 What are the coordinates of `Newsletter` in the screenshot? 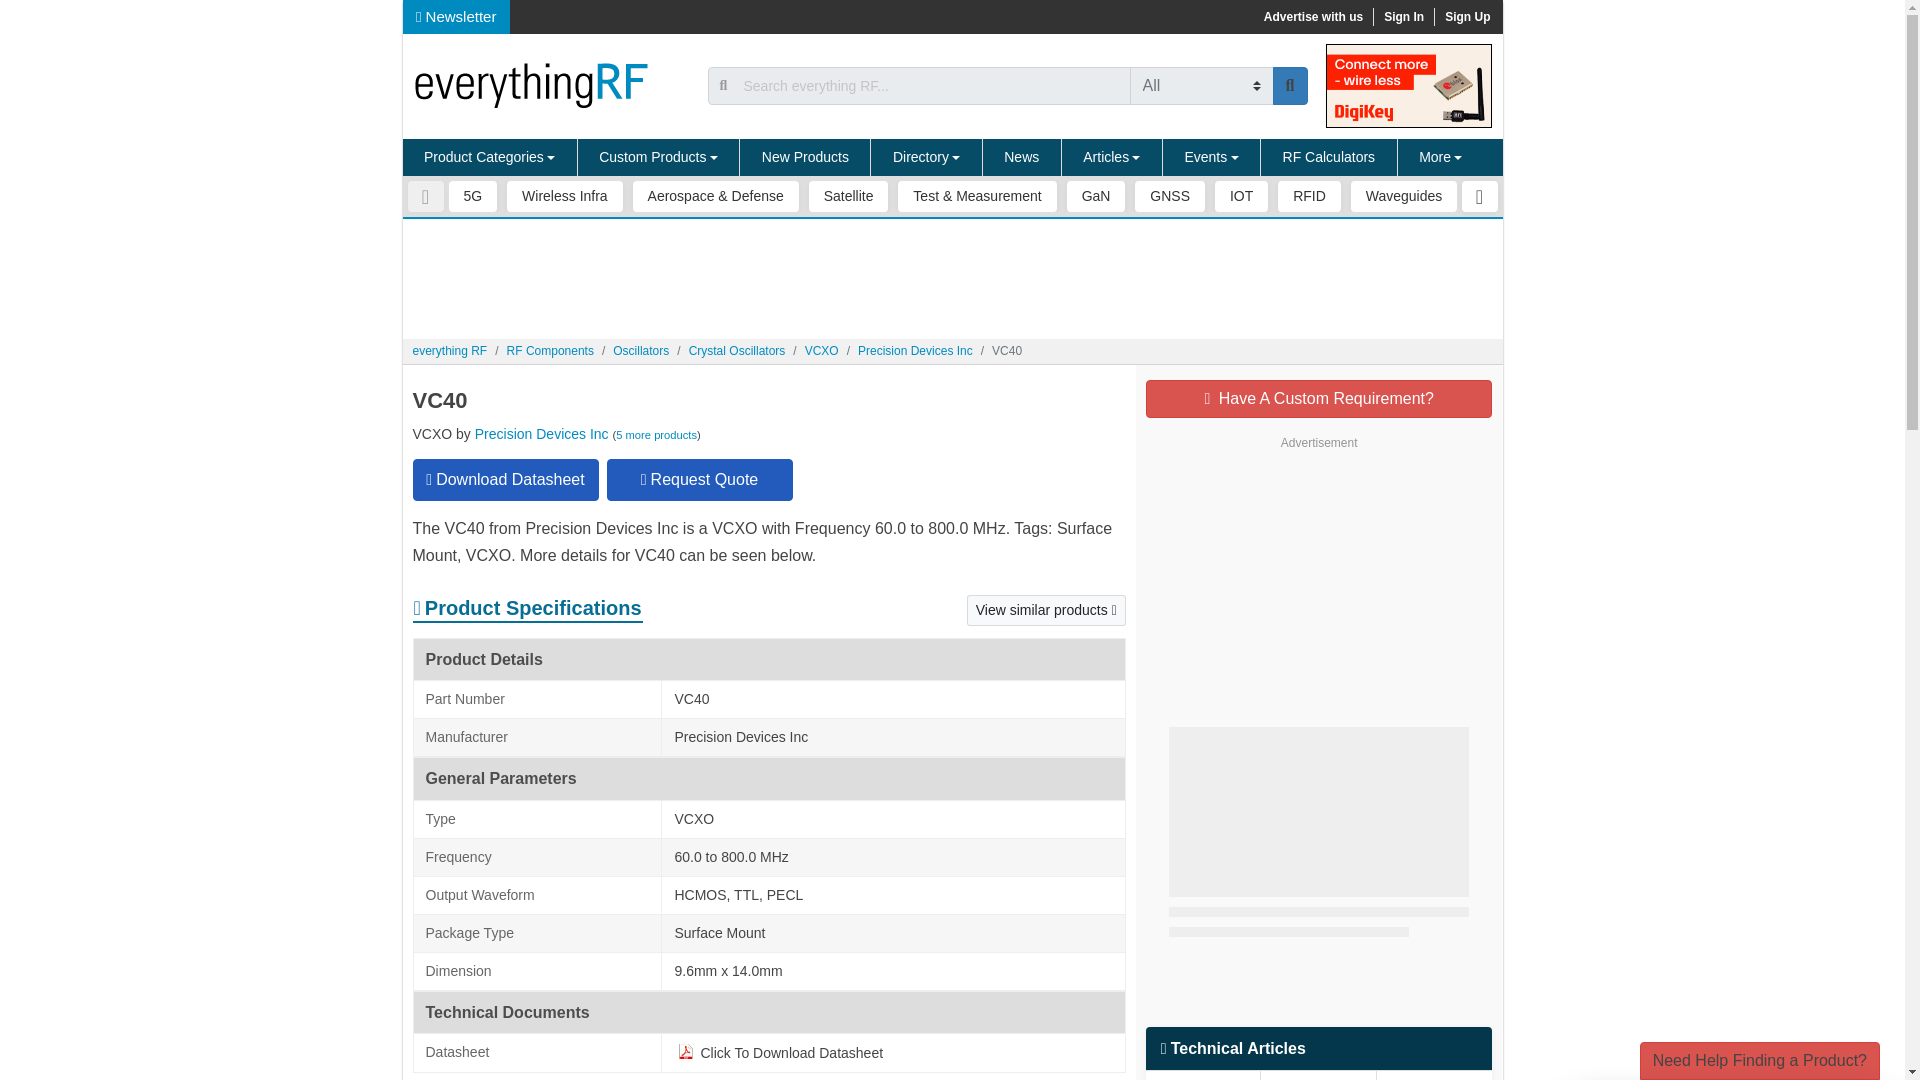 It's located at (456, 16).